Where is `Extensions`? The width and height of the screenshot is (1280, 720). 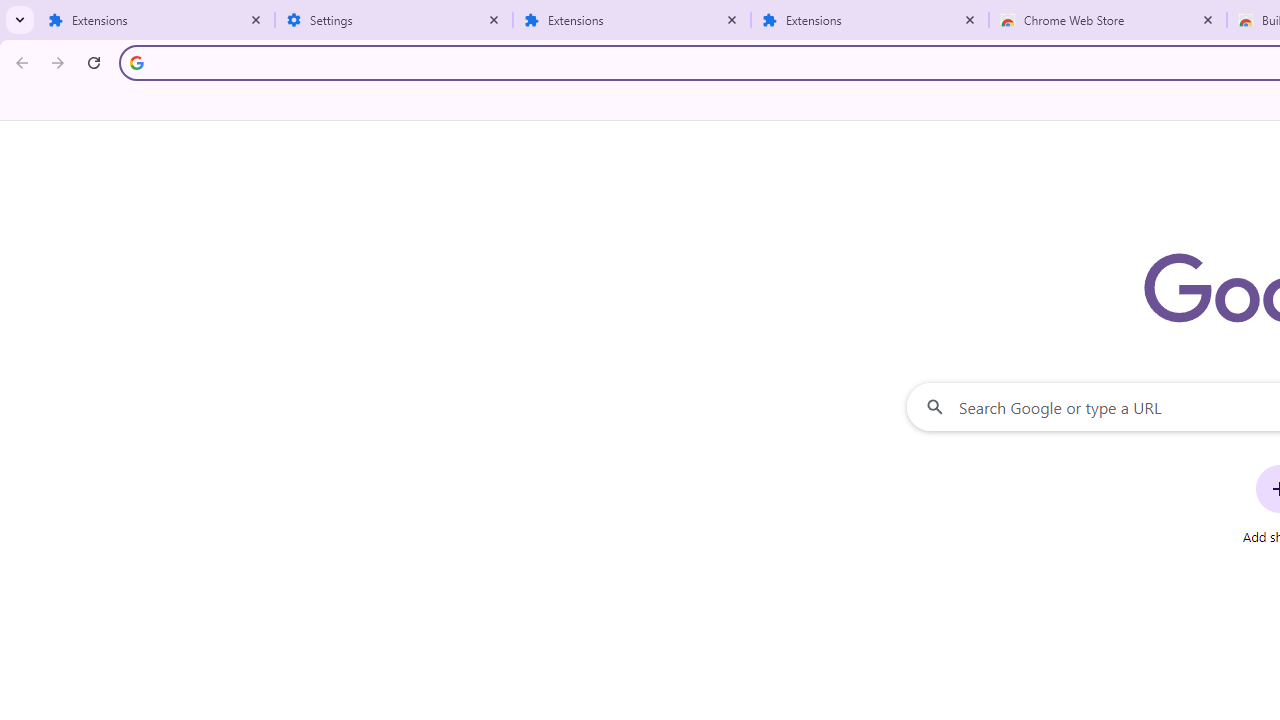 Extensions is located at coordinates (156, 20).